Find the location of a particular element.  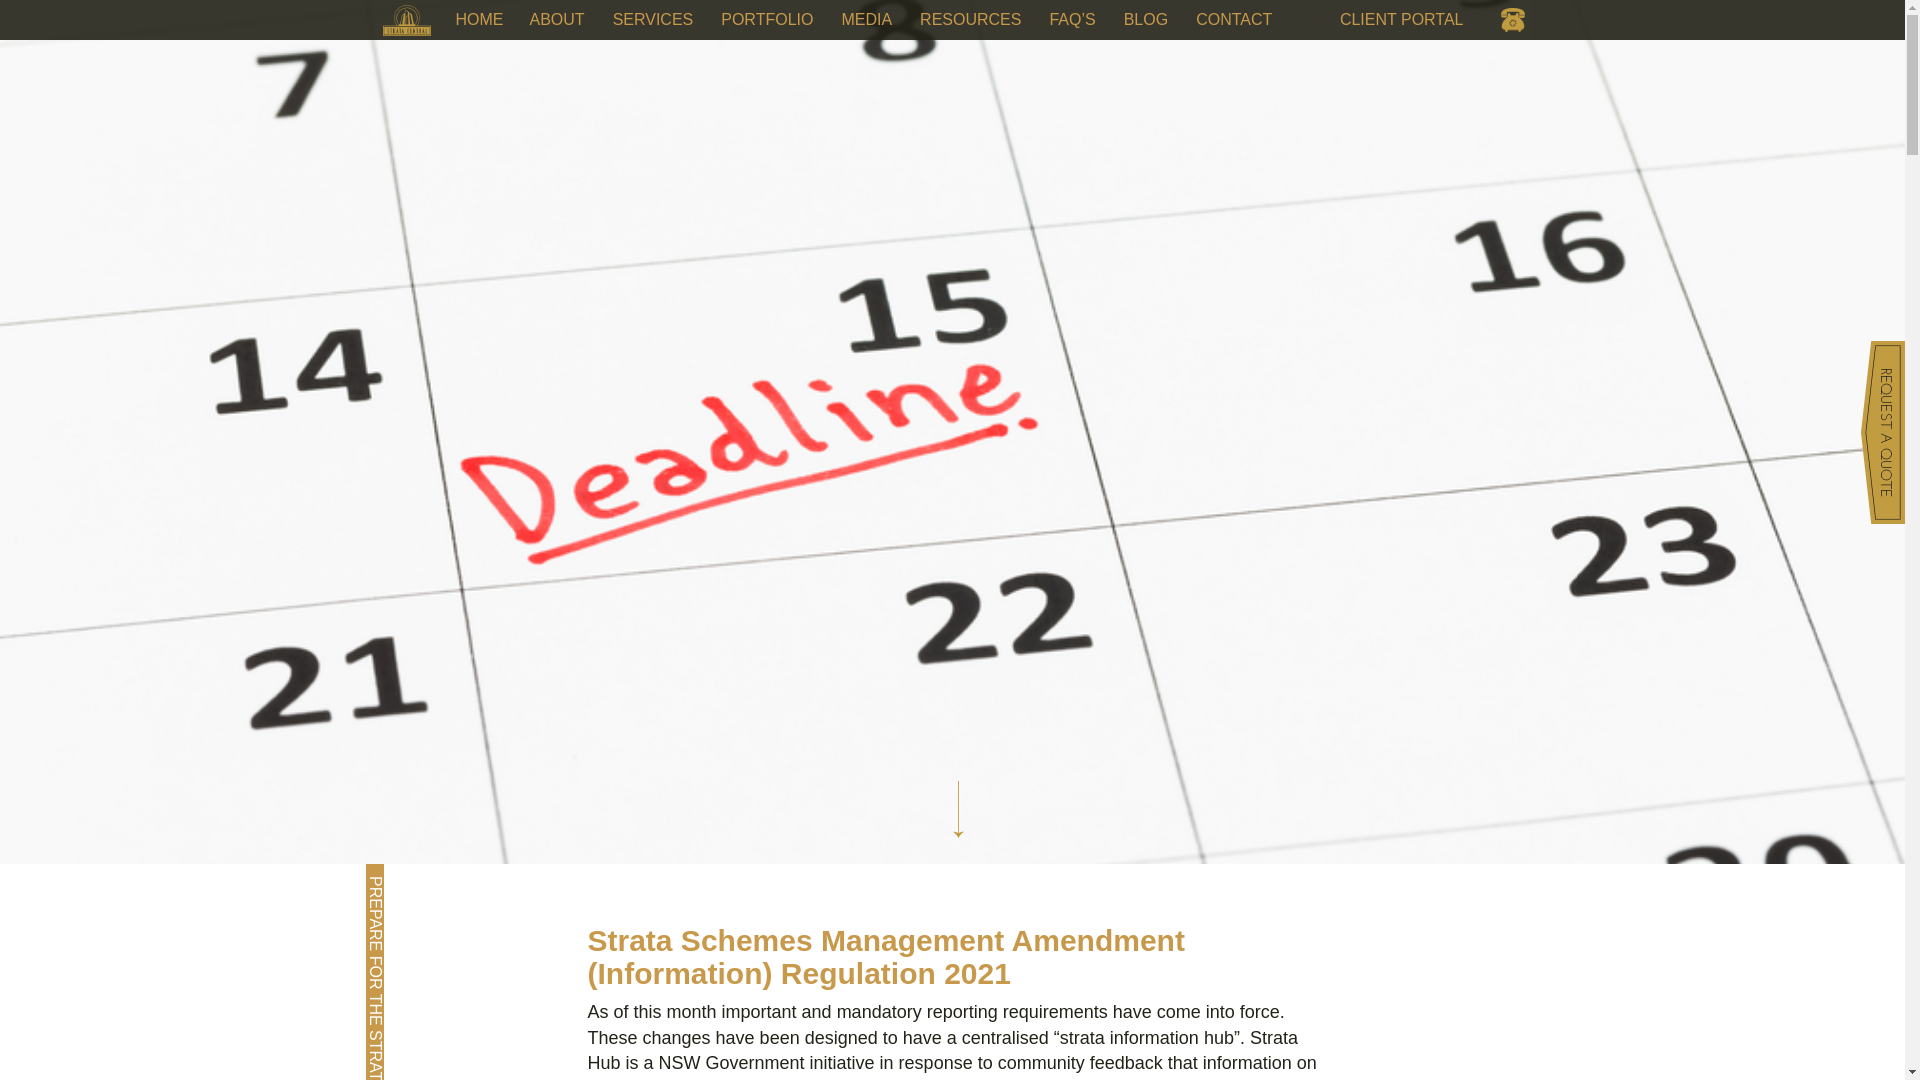

RESOURCES is located at coordinates (970, 20).